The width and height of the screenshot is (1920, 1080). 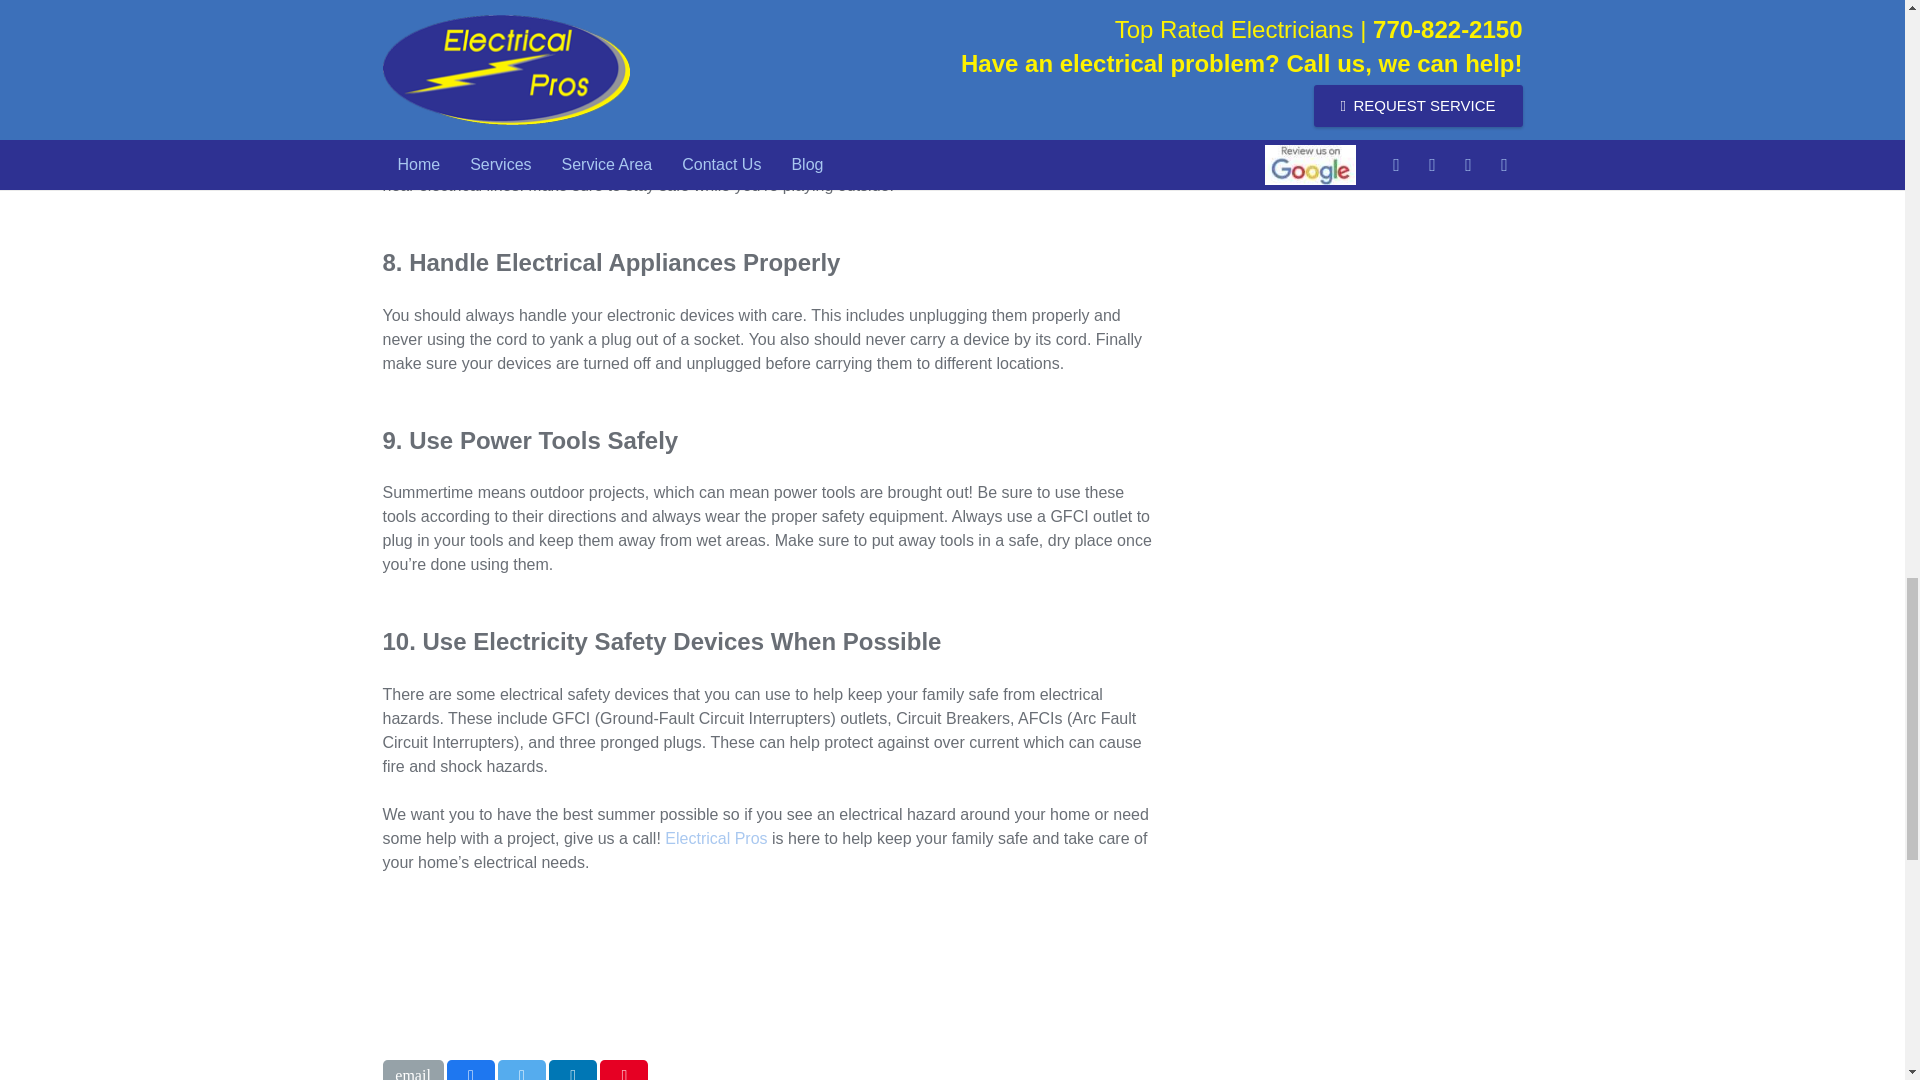 I want to click on Pin this, so click(x=624, y=1070).